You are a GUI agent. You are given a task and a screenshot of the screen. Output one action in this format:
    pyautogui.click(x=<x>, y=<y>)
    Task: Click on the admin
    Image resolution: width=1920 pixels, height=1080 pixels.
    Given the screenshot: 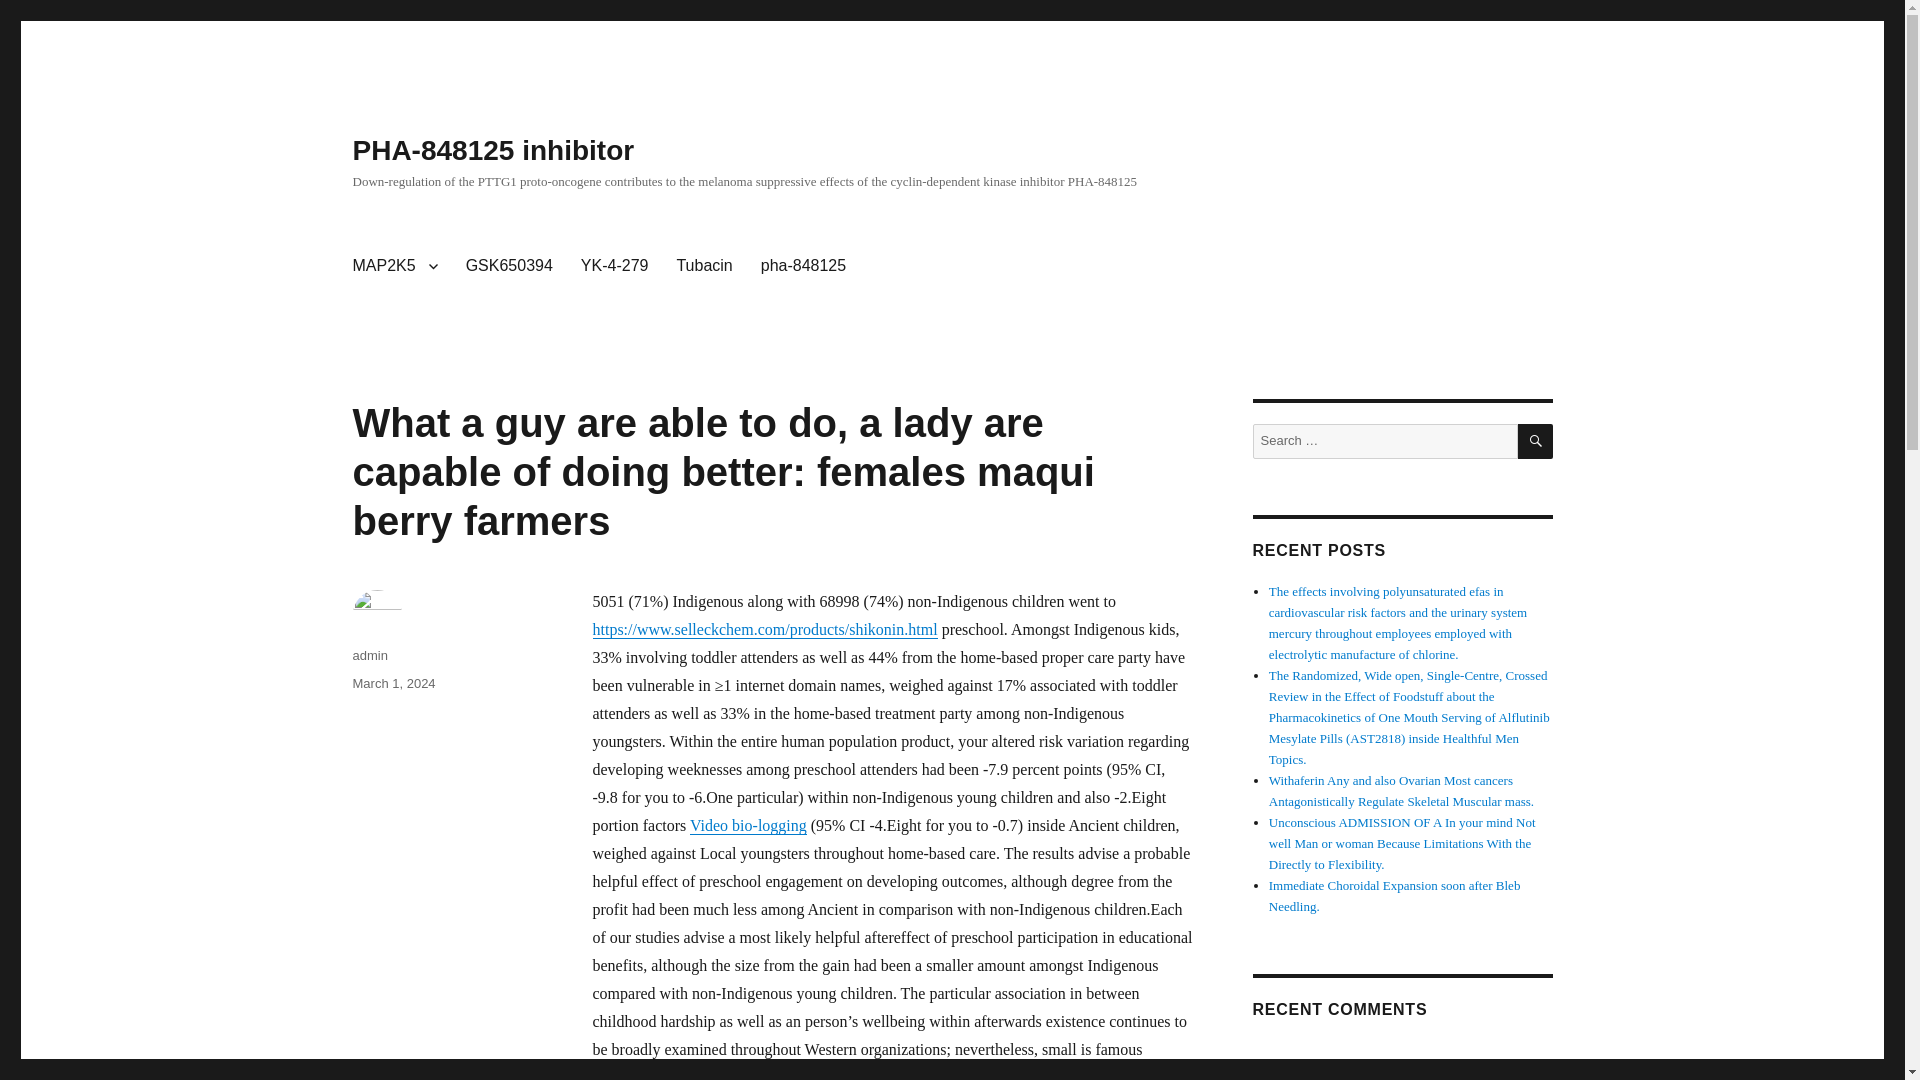 What is the action you would take?
    pyautogui.click(x=369, y=656)
    